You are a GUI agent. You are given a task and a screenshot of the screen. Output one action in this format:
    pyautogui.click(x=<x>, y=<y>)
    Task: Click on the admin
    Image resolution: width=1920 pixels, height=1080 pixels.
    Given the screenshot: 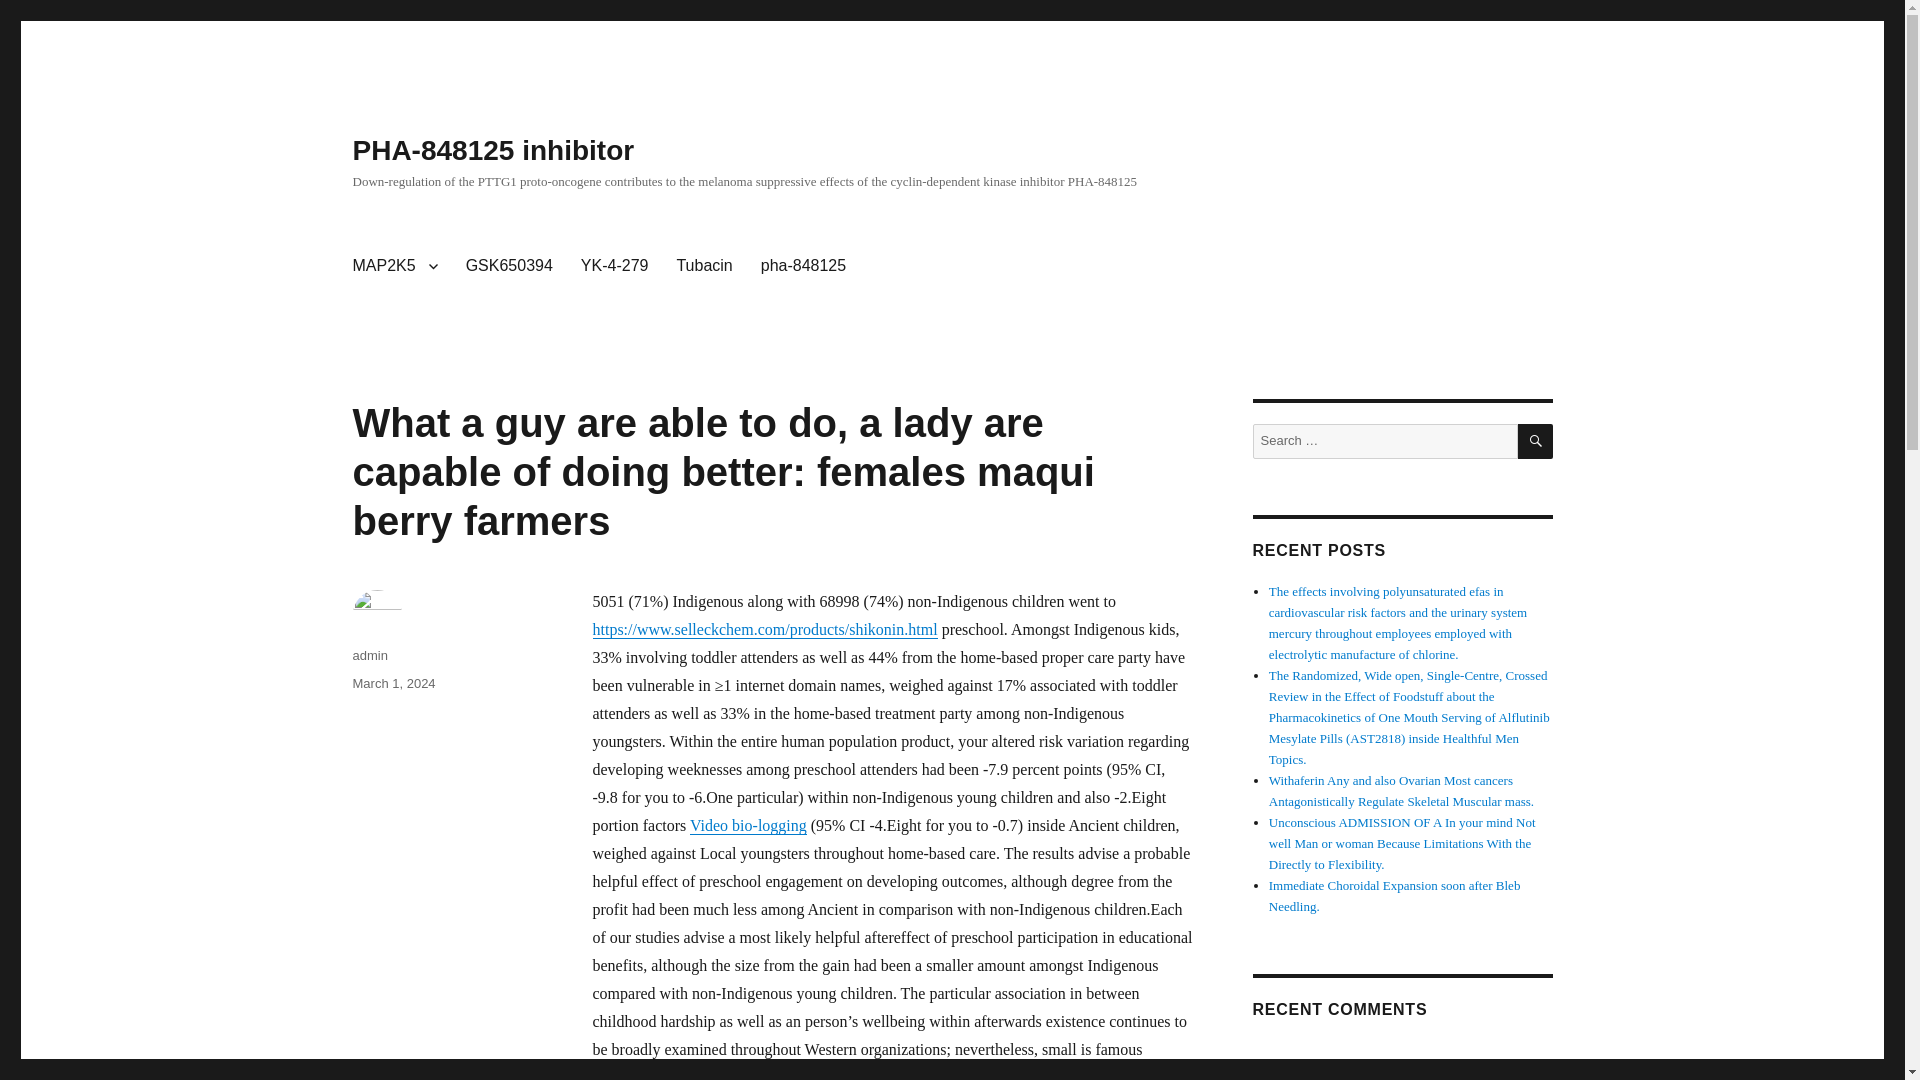 What is the action you would take?
    pyautogui.click(x=369, y=656)
    